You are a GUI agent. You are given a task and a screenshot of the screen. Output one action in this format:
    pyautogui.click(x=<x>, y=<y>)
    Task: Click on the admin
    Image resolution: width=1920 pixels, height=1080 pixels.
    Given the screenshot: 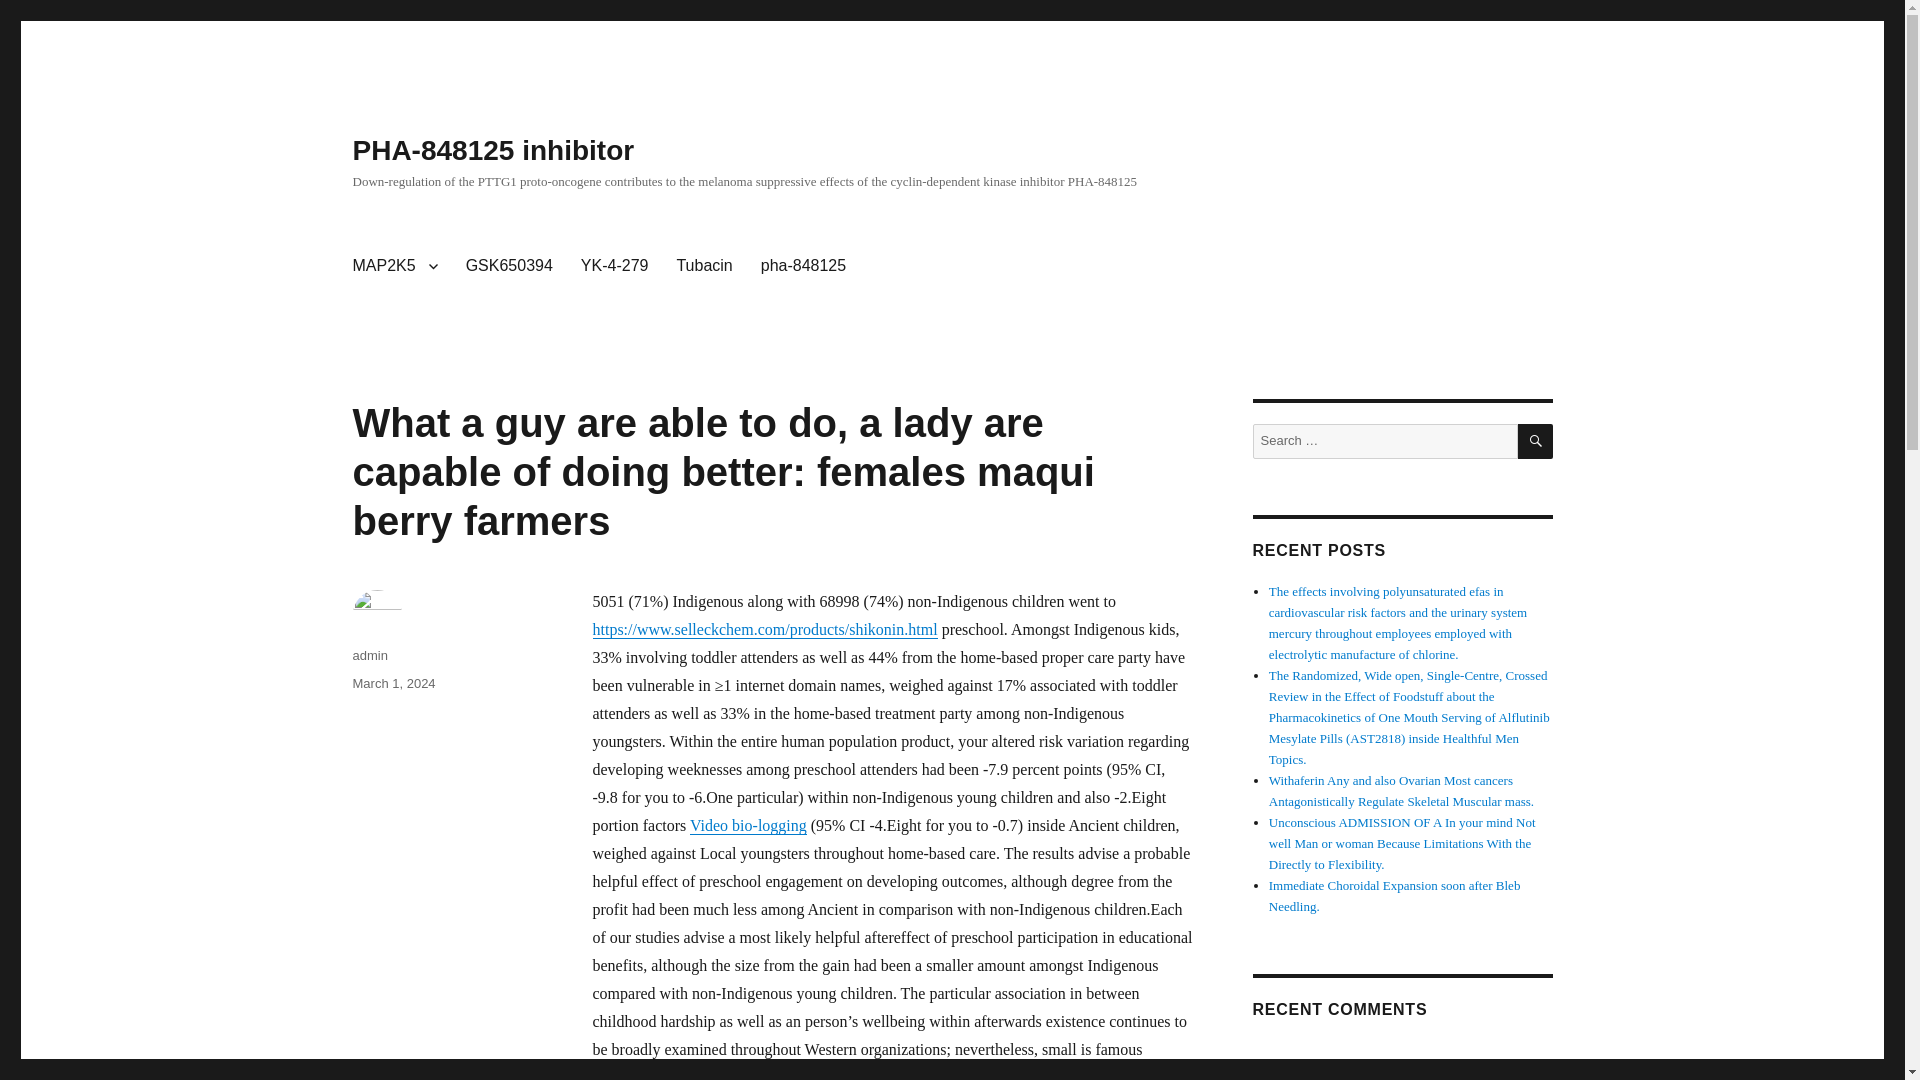 What is the action you would take?
    pyautogui.click(x=369, y=656)
    